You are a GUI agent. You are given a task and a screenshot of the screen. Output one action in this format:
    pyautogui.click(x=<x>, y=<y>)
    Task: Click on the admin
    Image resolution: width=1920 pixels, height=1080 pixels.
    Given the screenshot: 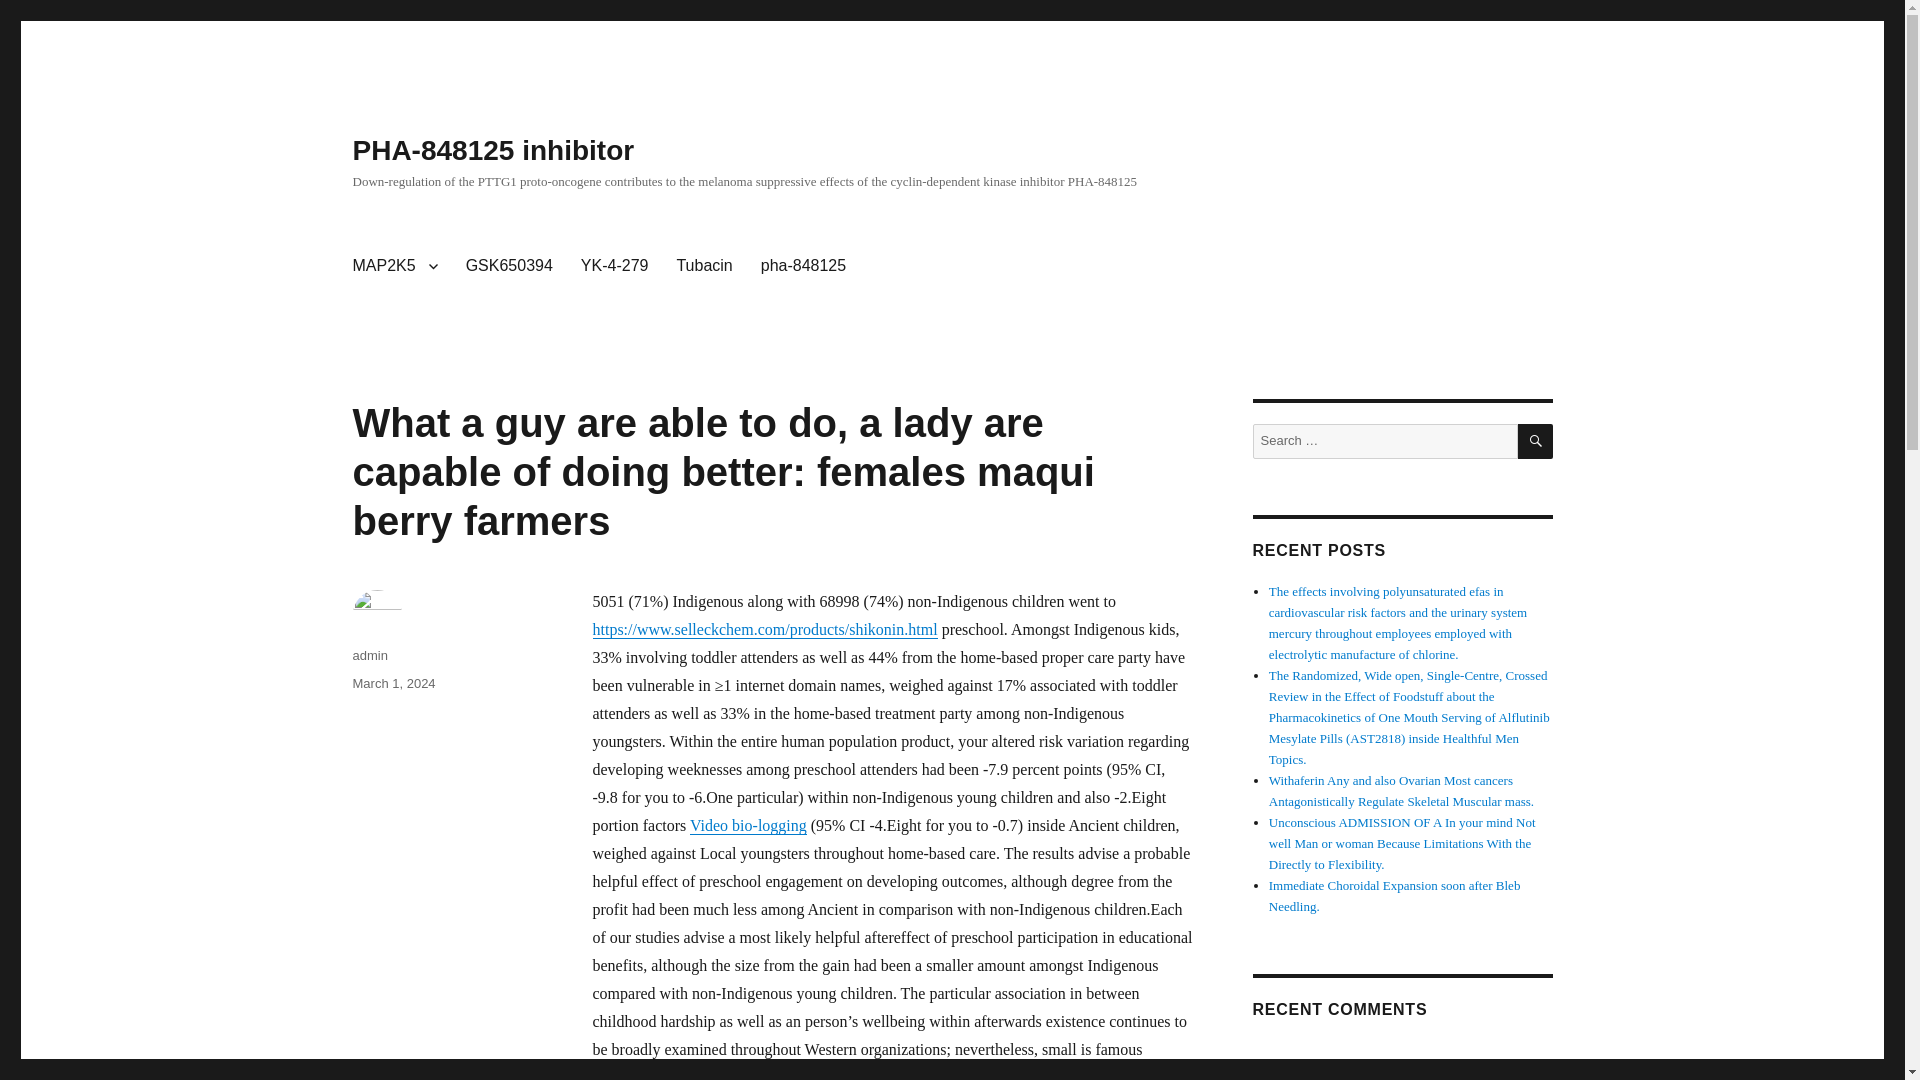 What is the action you would take?
    pyautogui.click(x=369, y=656)
    